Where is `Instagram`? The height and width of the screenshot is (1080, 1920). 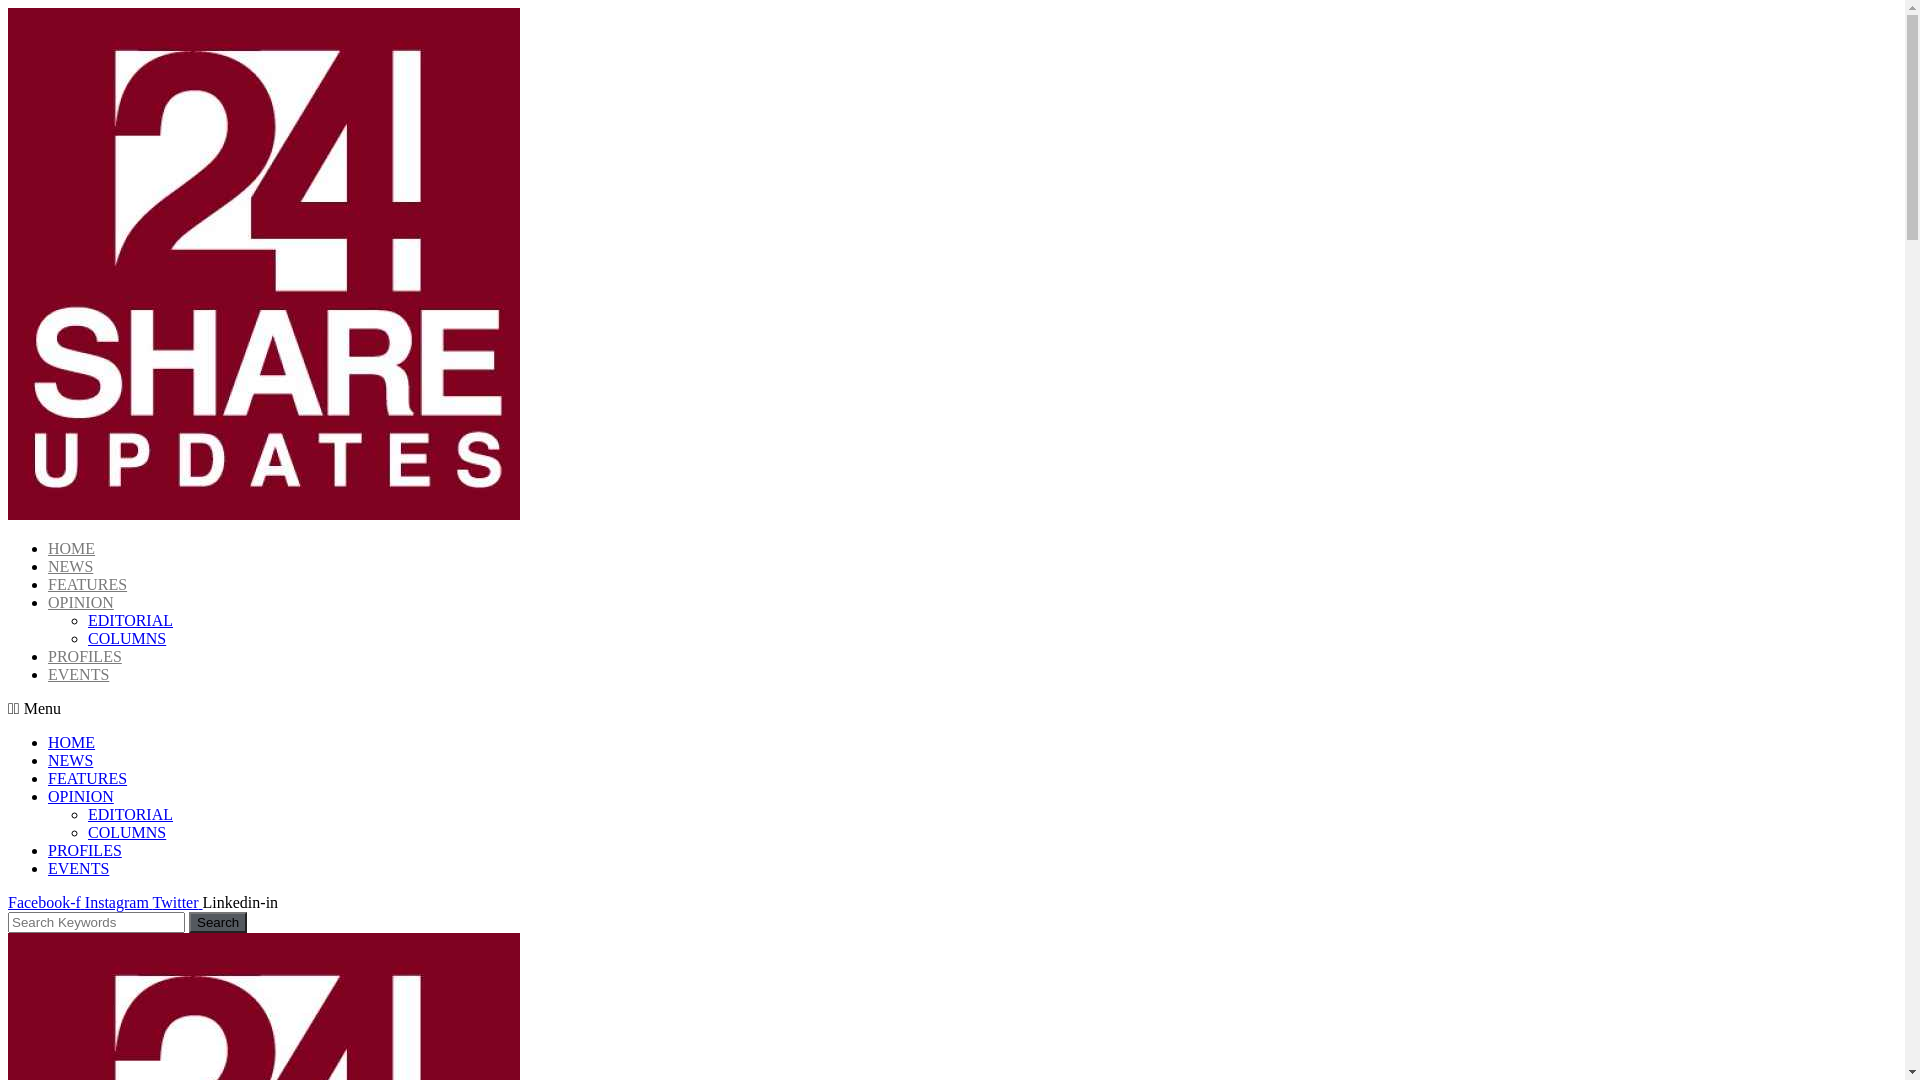 Instagram is located at coordinates (119, 902).